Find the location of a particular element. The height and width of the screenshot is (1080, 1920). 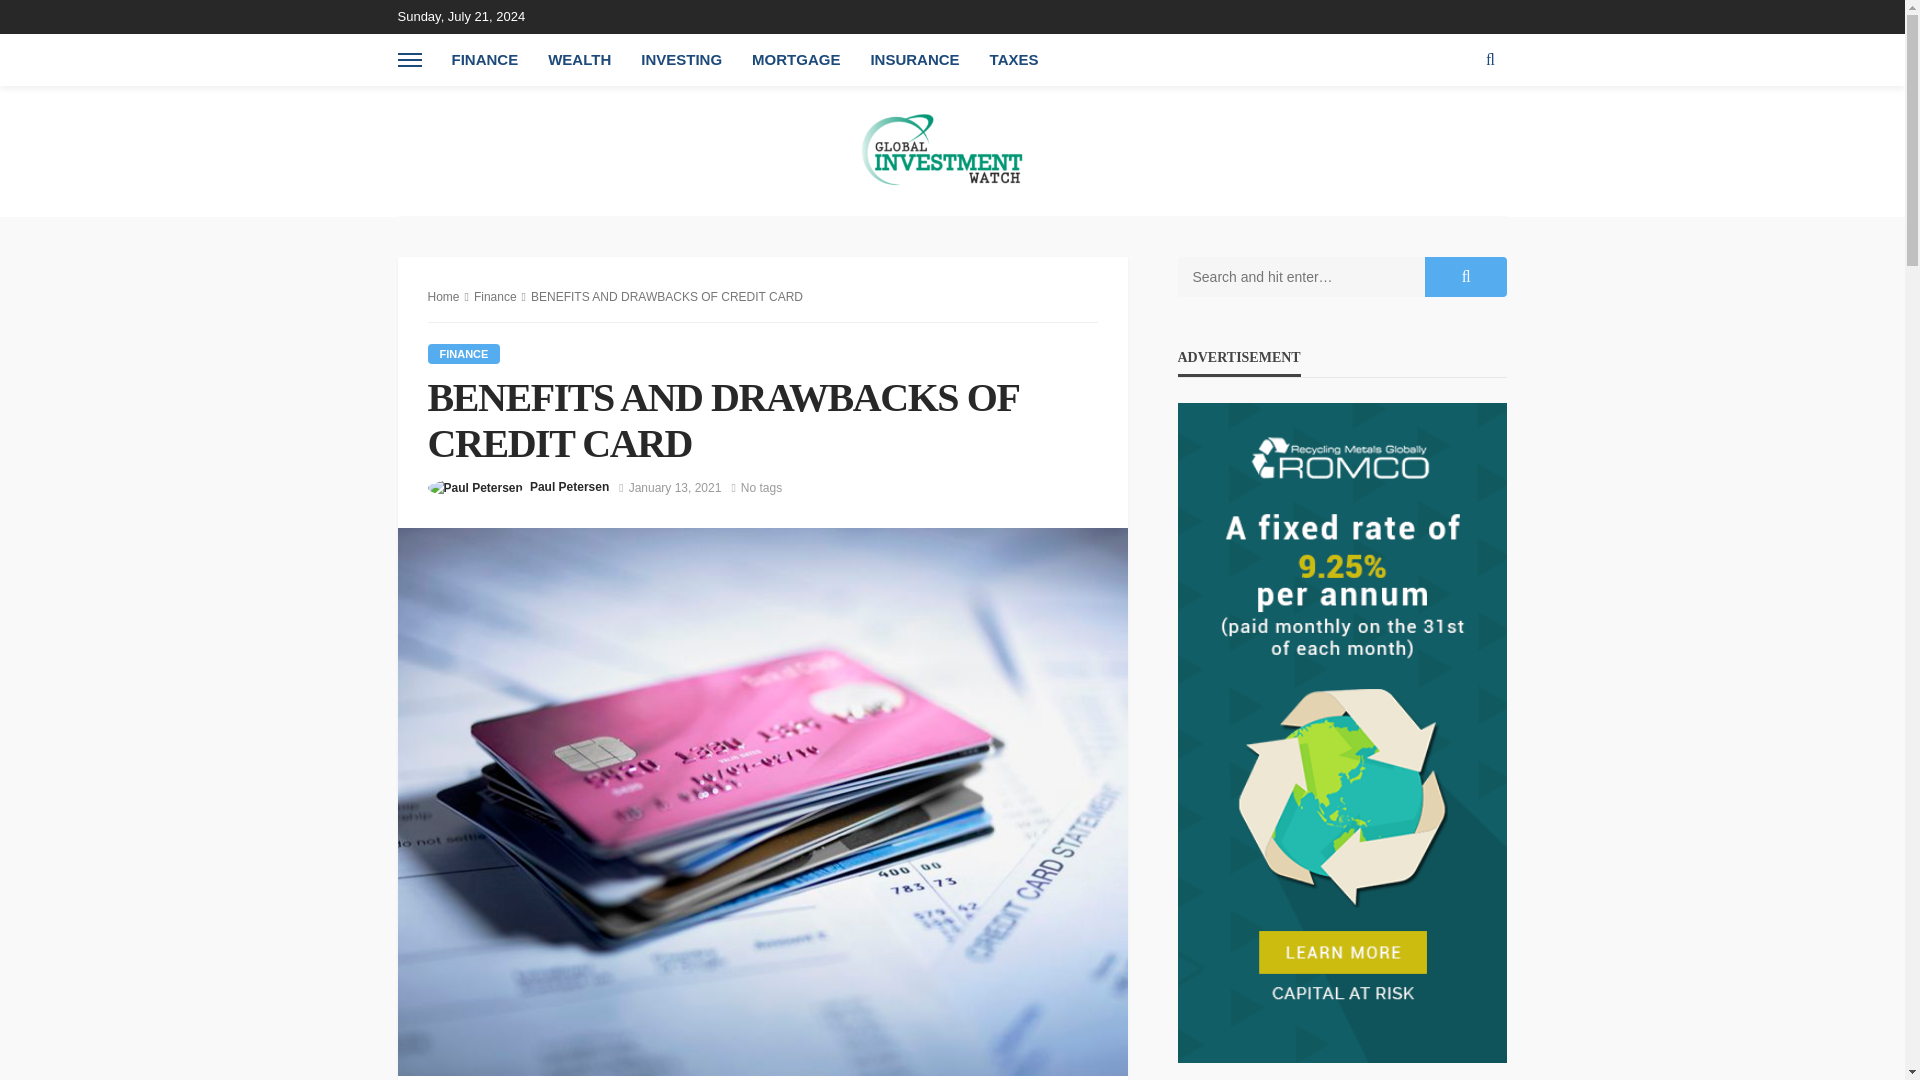

Paul Petersen is located at coordinates (568, 486).